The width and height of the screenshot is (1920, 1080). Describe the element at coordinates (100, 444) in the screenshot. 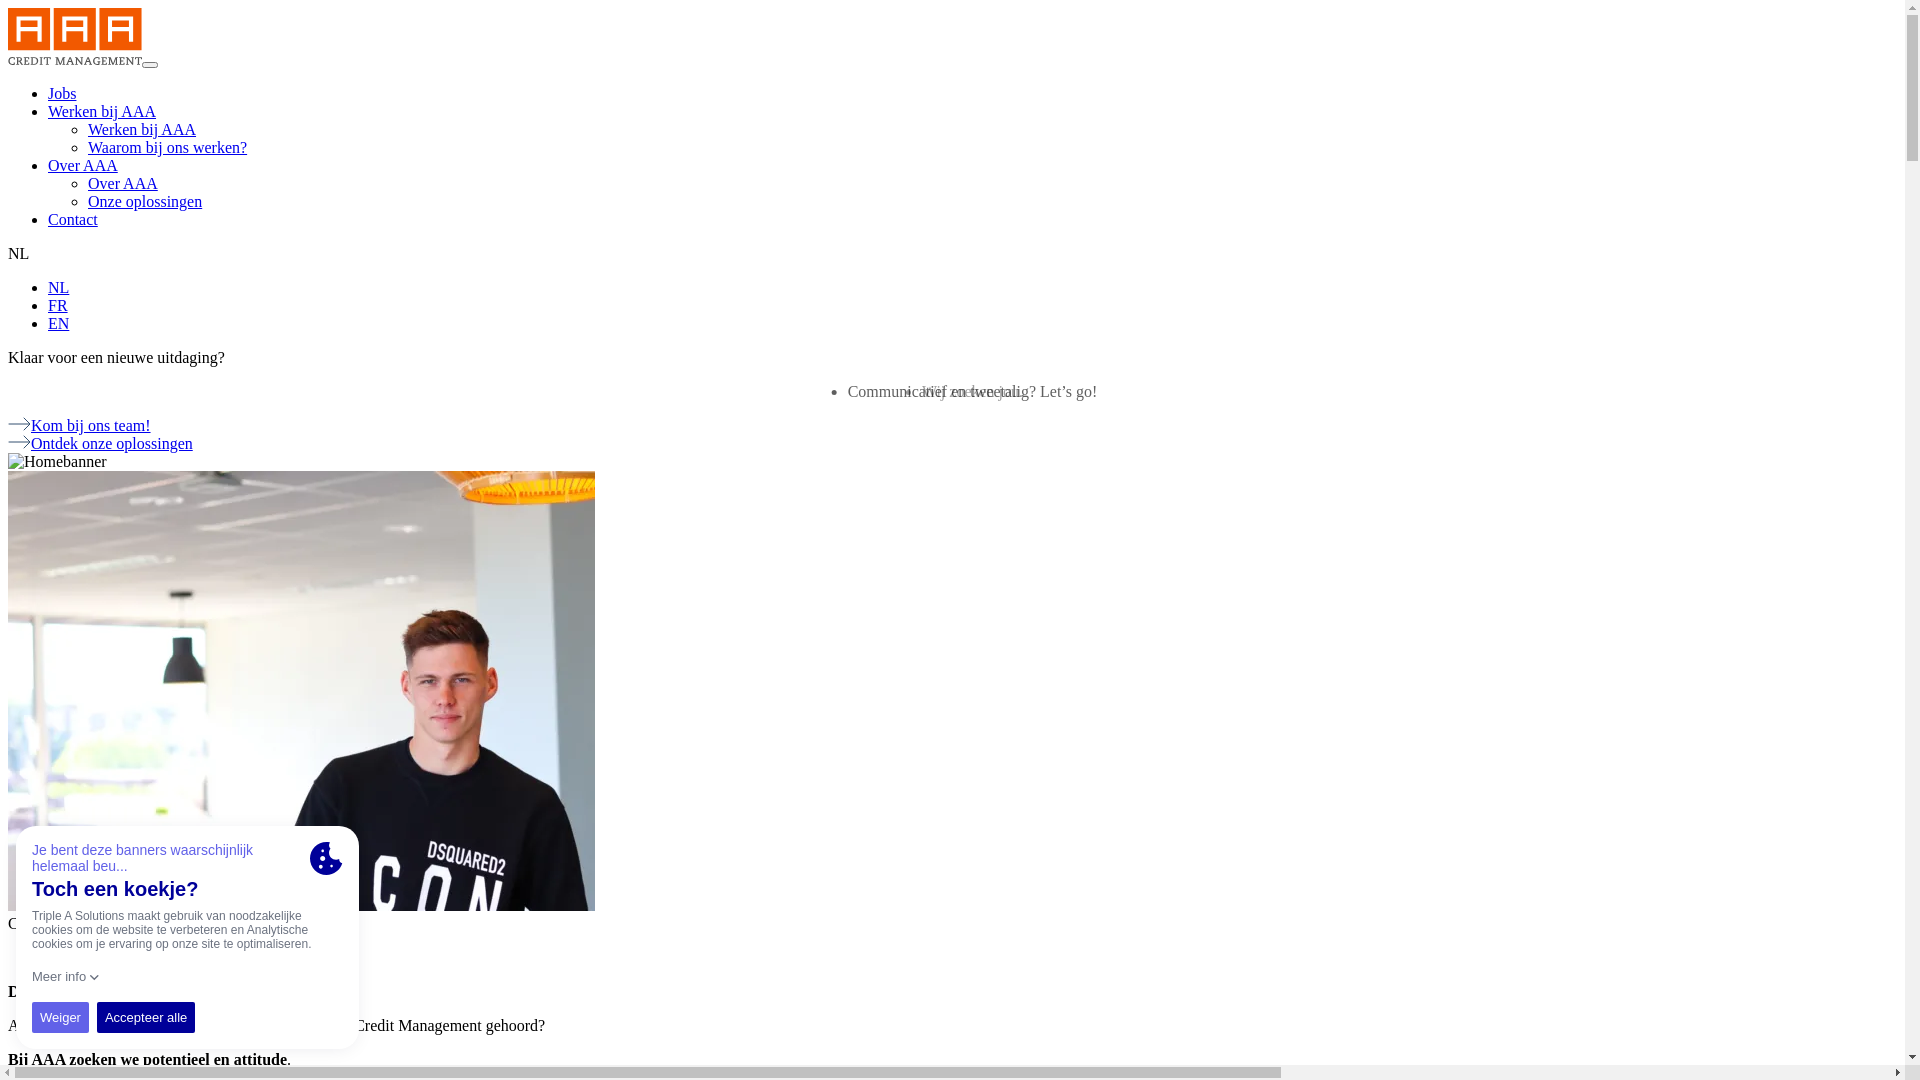

I see `Ontdek onze oplossingen` at that location.